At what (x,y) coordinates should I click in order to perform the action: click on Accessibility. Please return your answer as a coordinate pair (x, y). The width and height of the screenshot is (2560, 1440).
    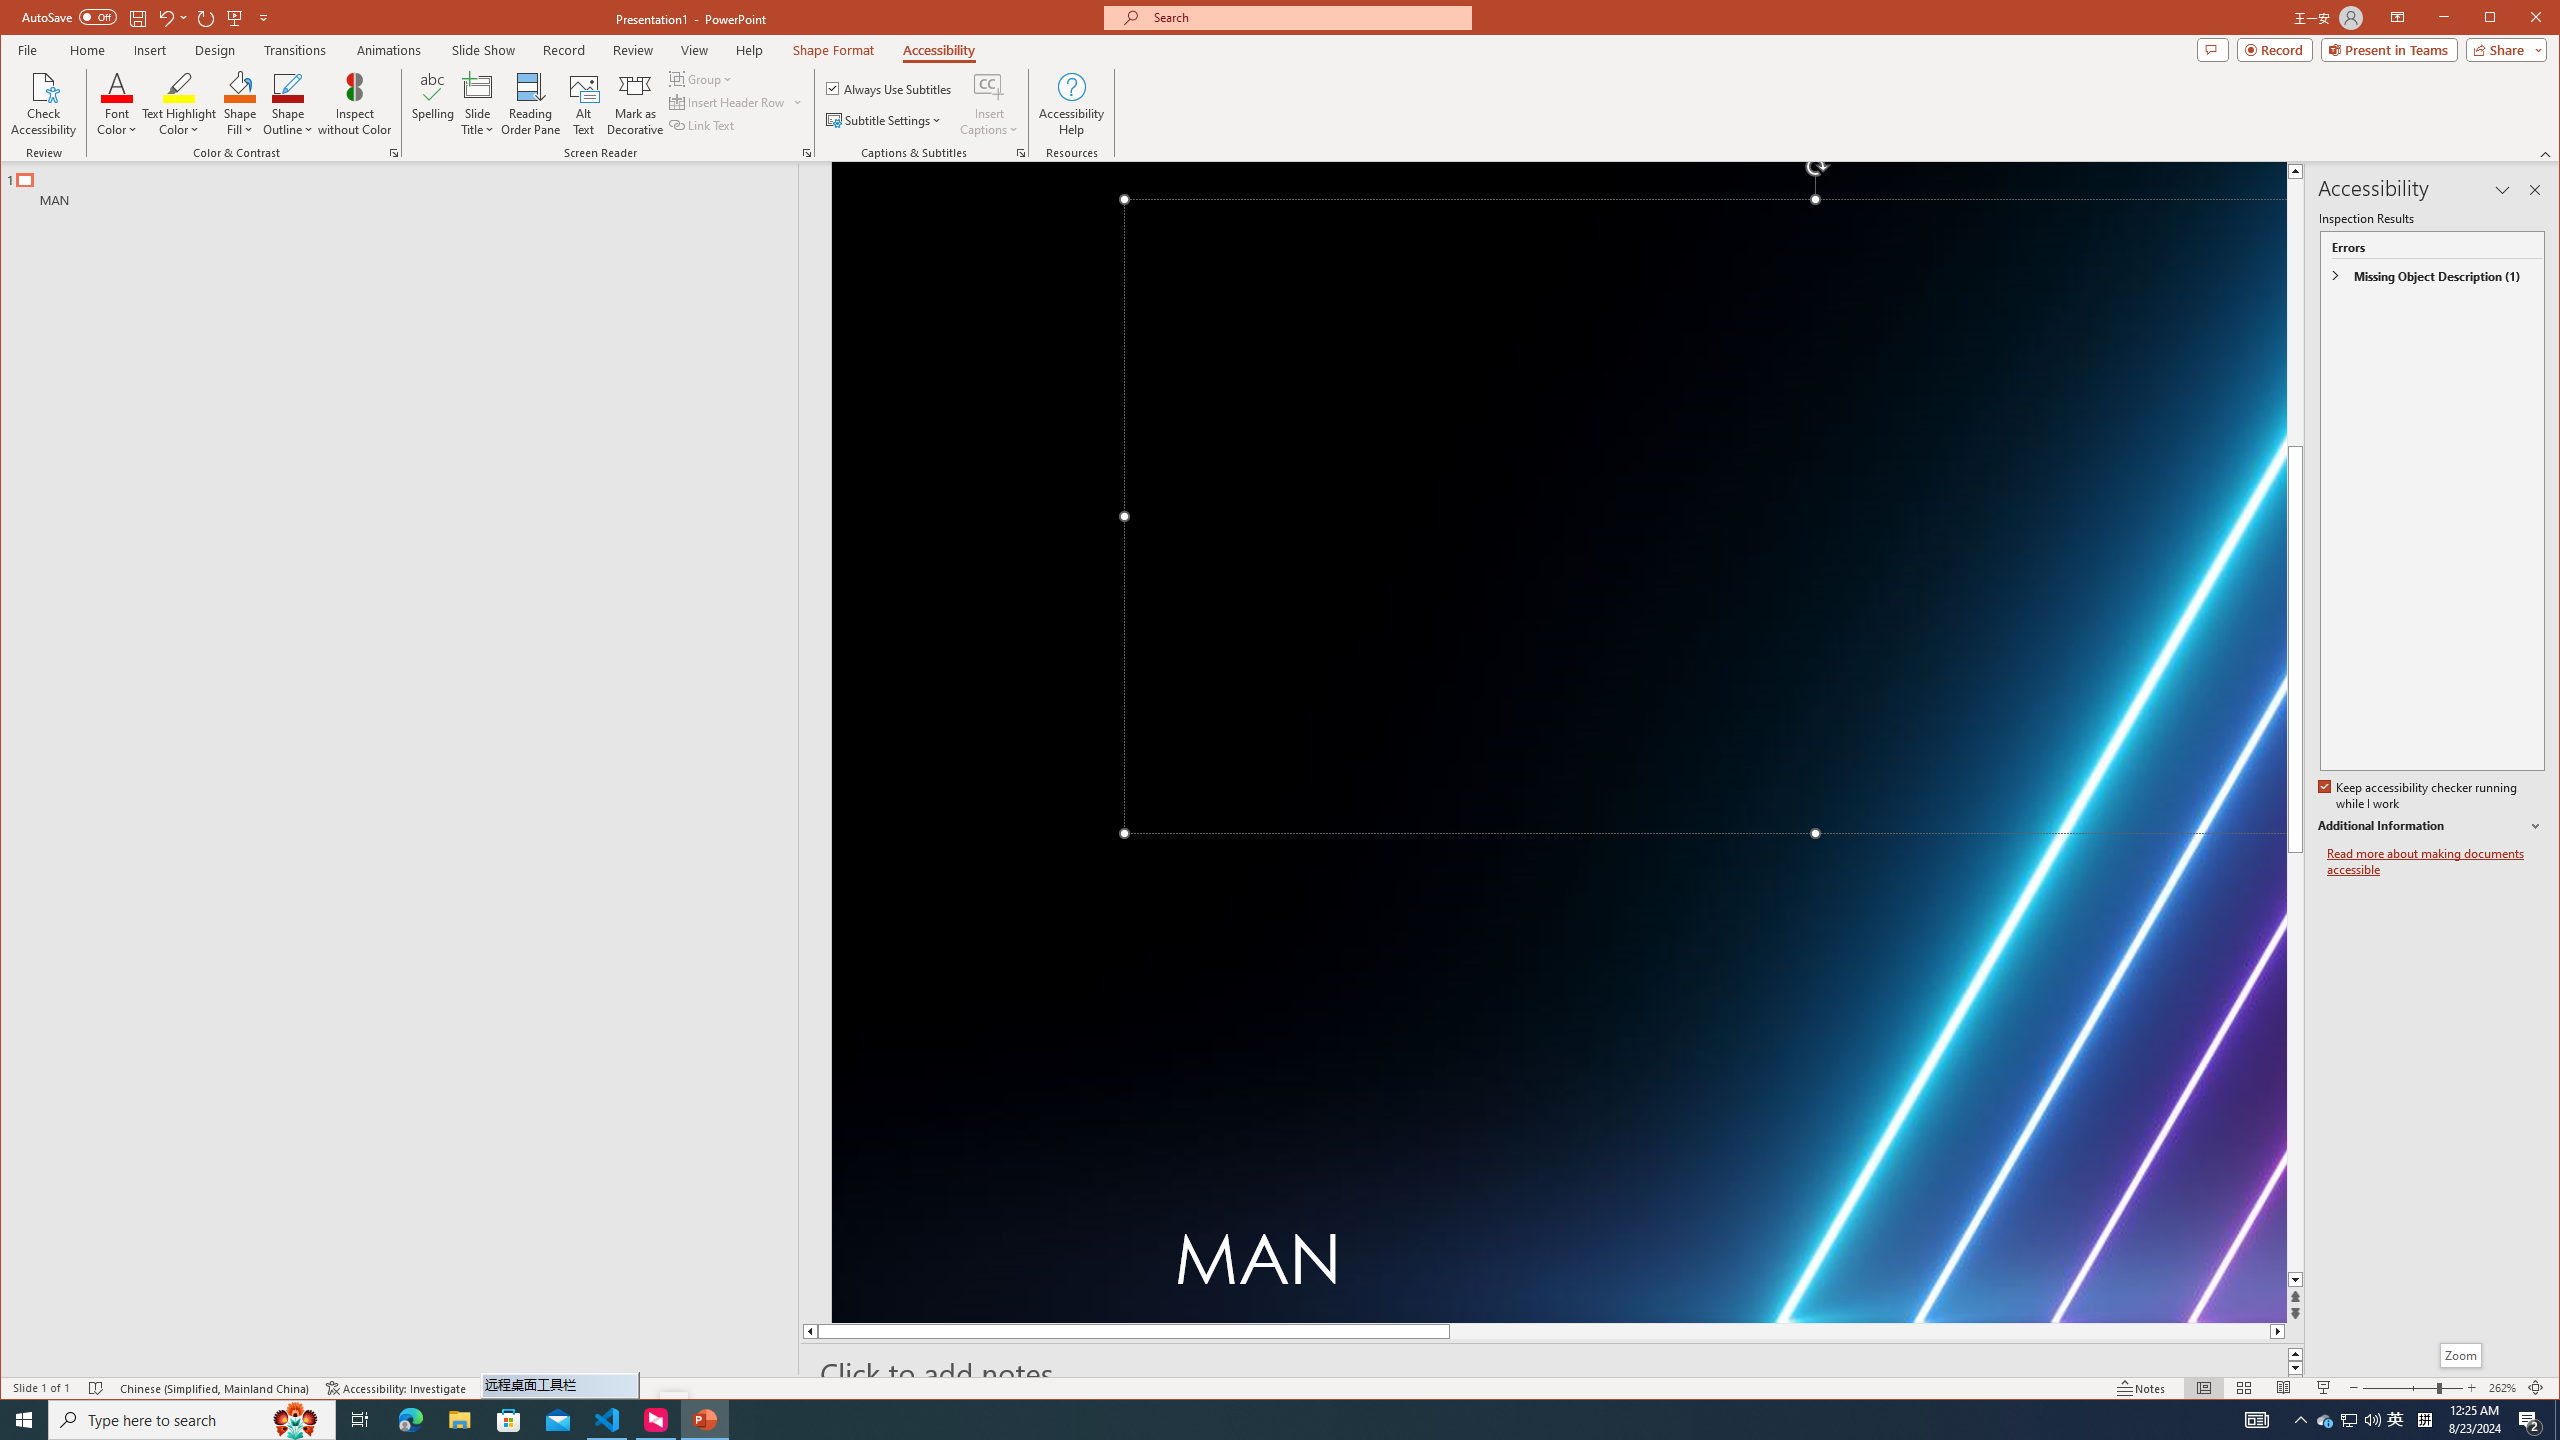
    Looking at the image, I should click on (634, 104).